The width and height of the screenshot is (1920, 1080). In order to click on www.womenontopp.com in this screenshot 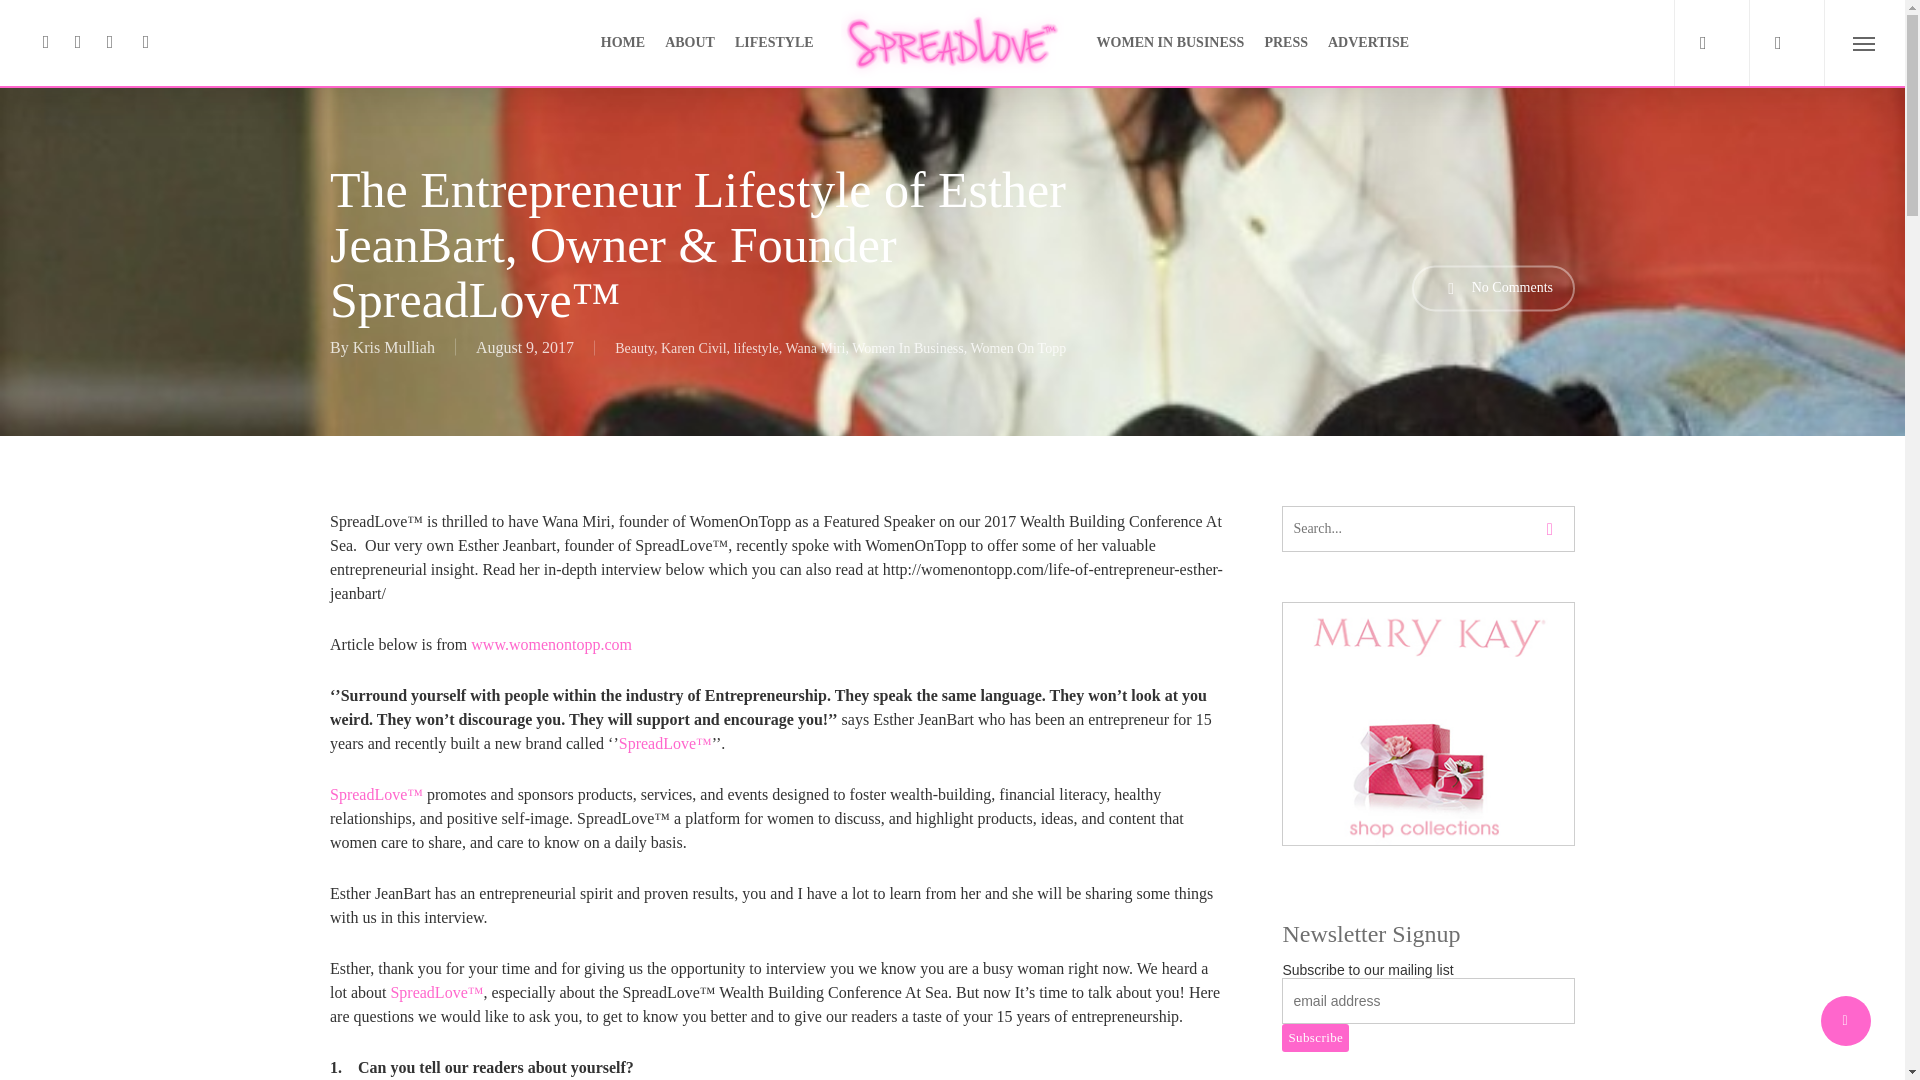, I will do `click(550, 644)`.